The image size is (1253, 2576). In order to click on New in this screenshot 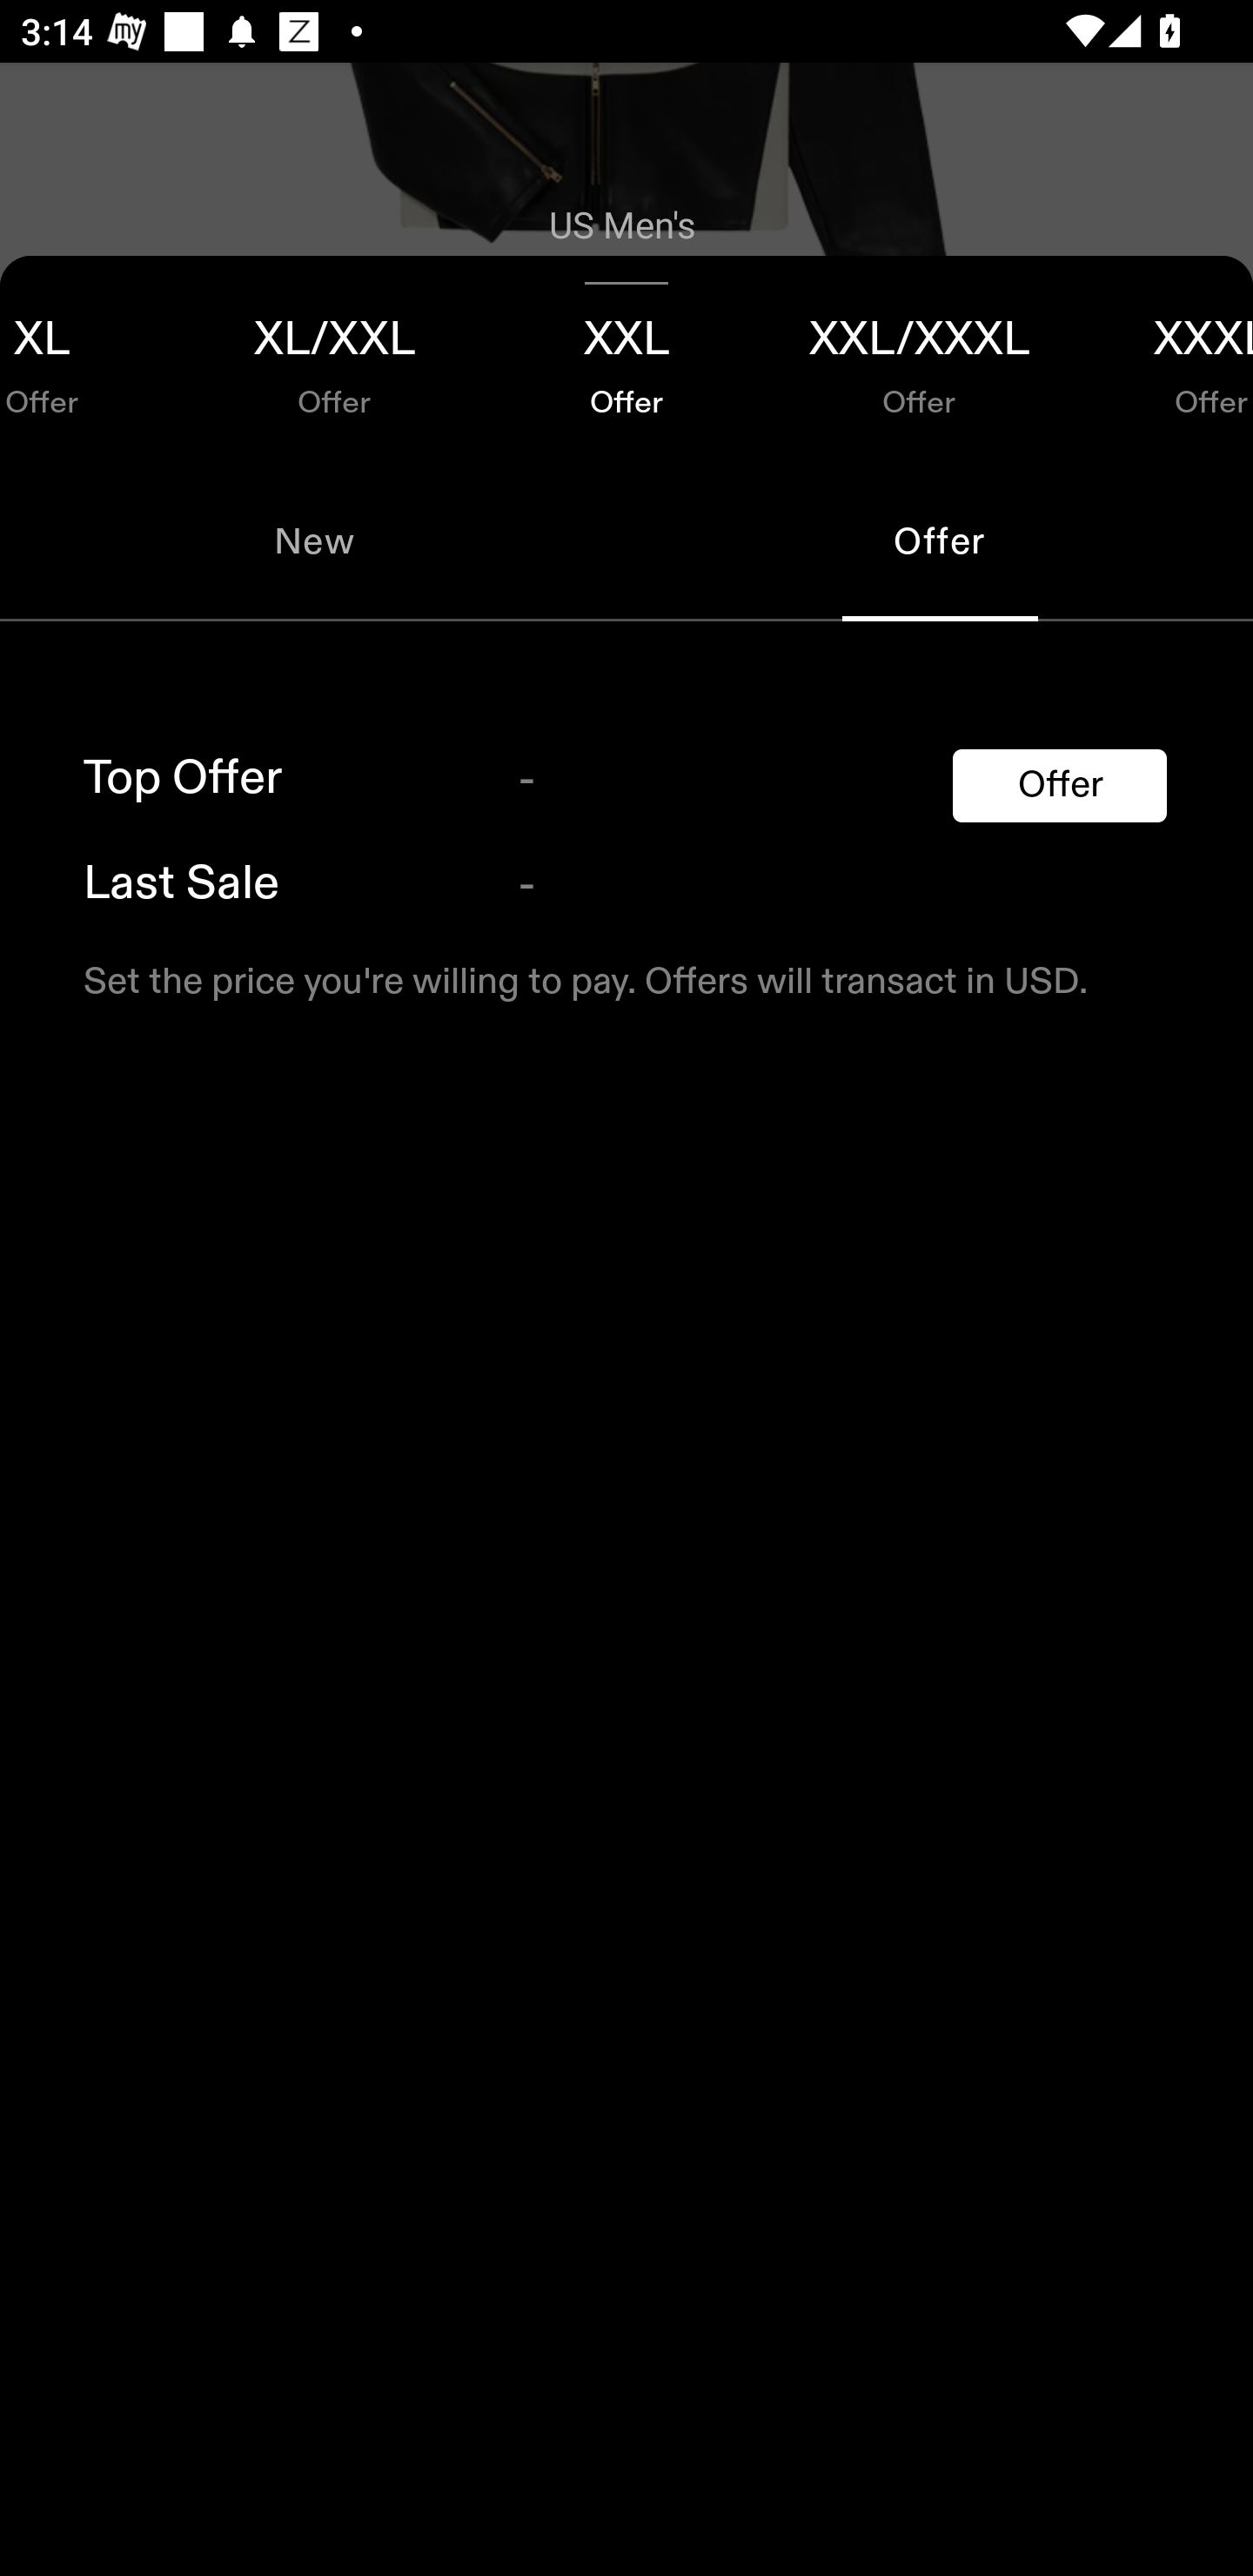, I will do `click(313, 541)`.